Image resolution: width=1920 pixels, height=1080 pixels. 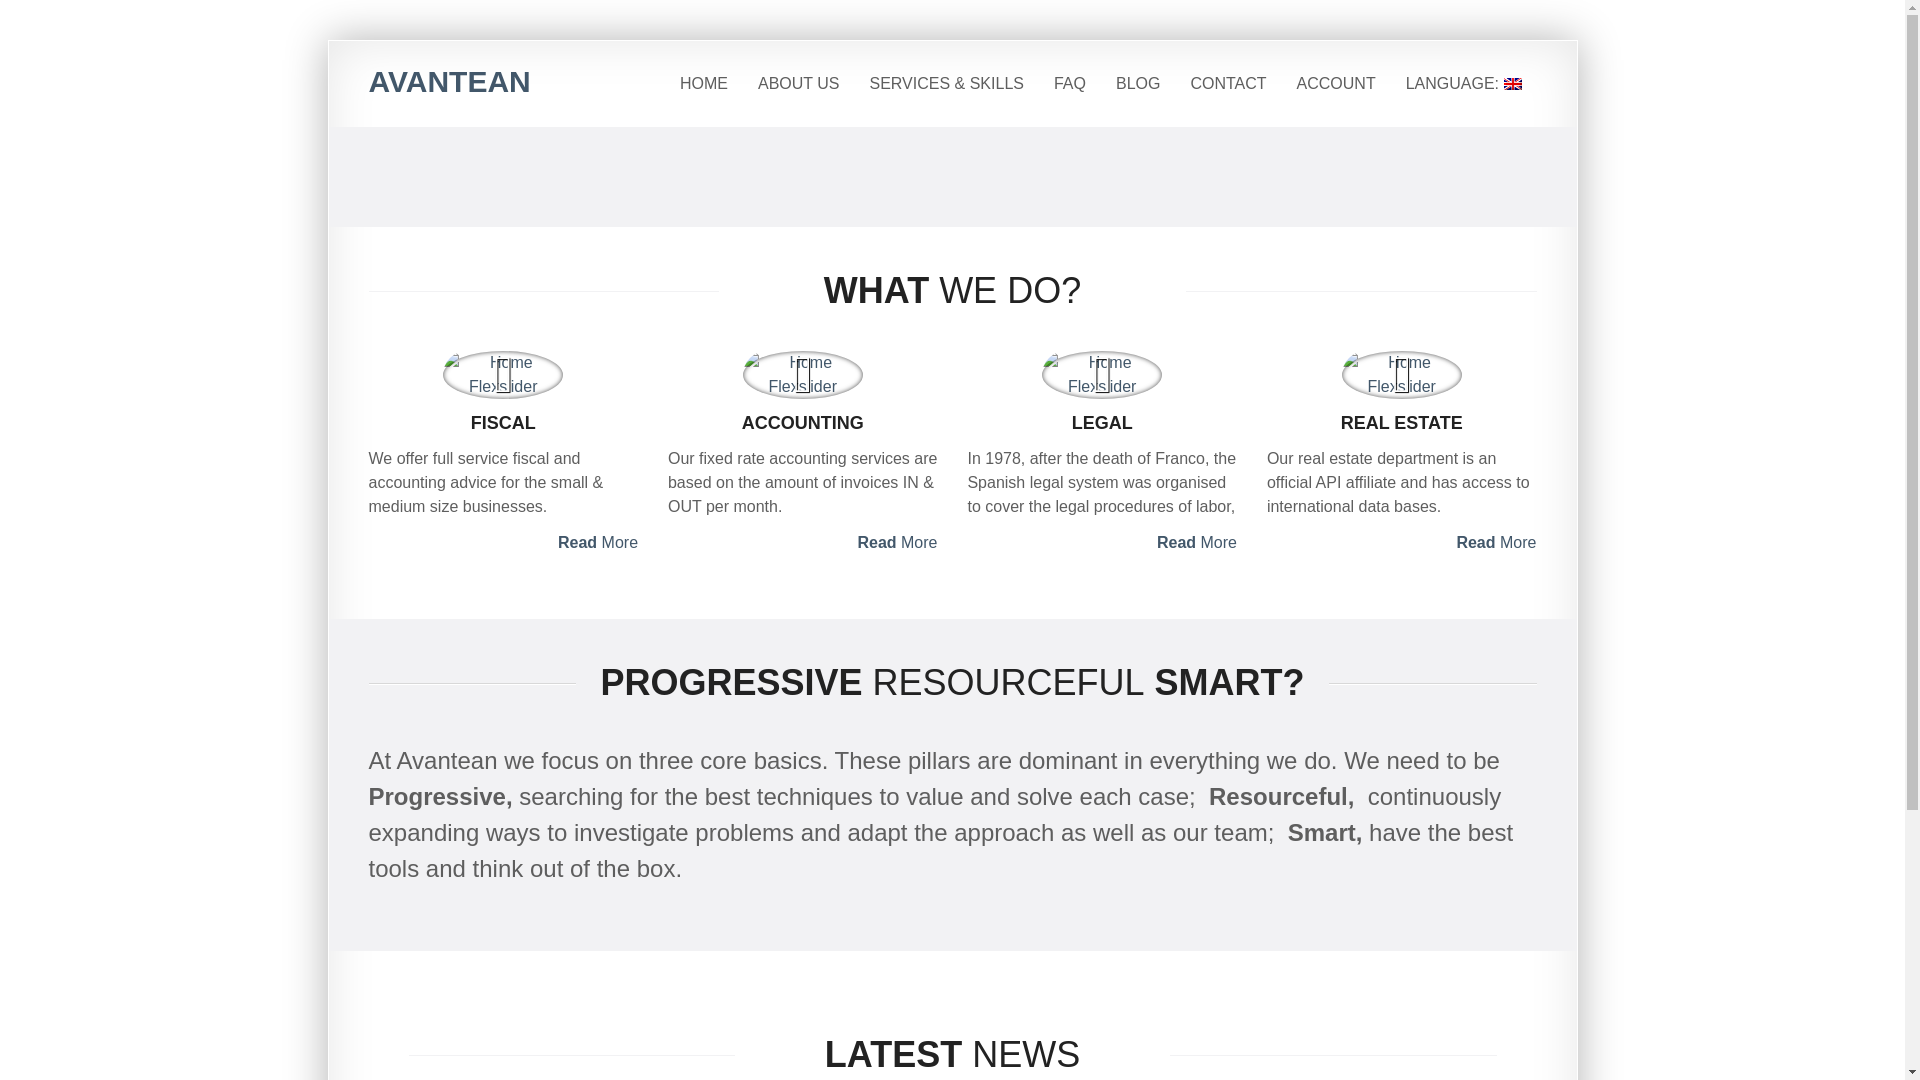 What do you see at coordinates (1464, 84) in the screenshot?
I see `LANGUAGE: ` at bounding box center [1464, 84].